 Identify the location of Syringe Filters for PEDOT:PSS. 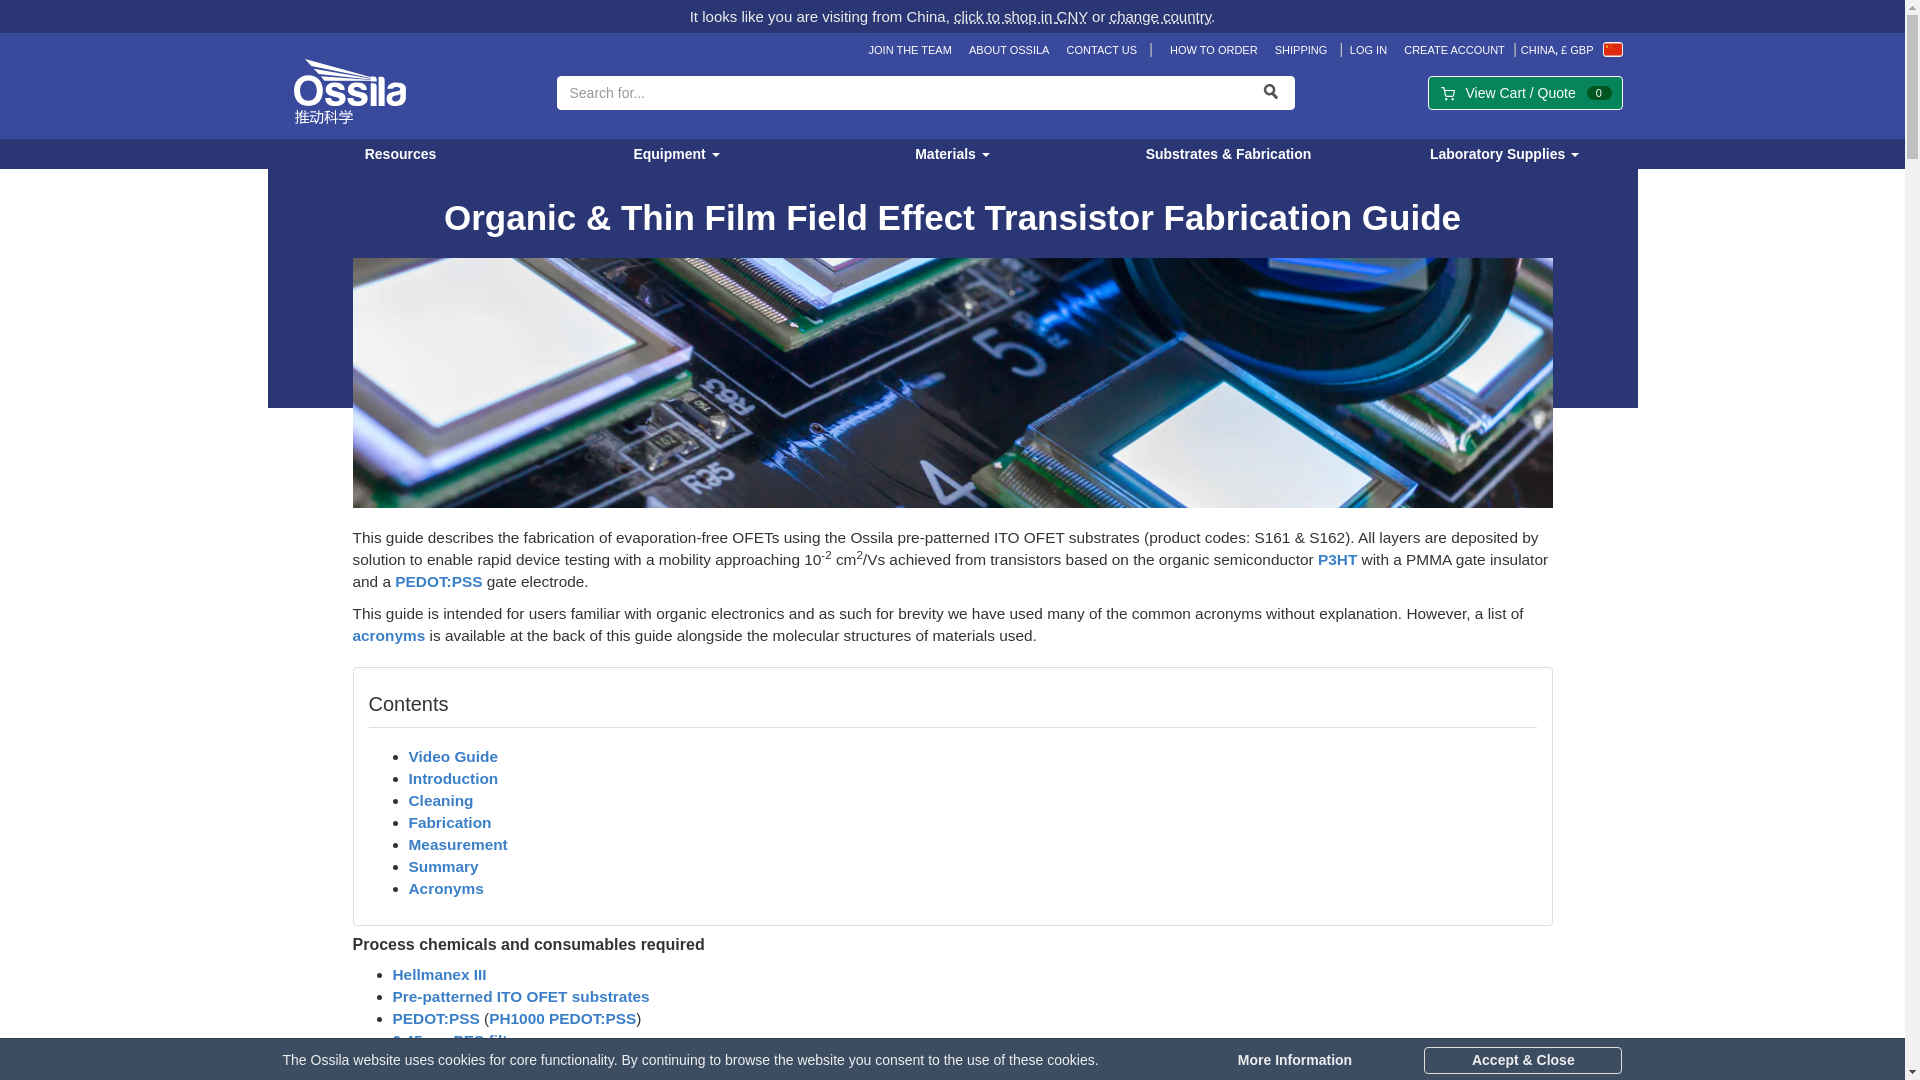
(460, 1040).